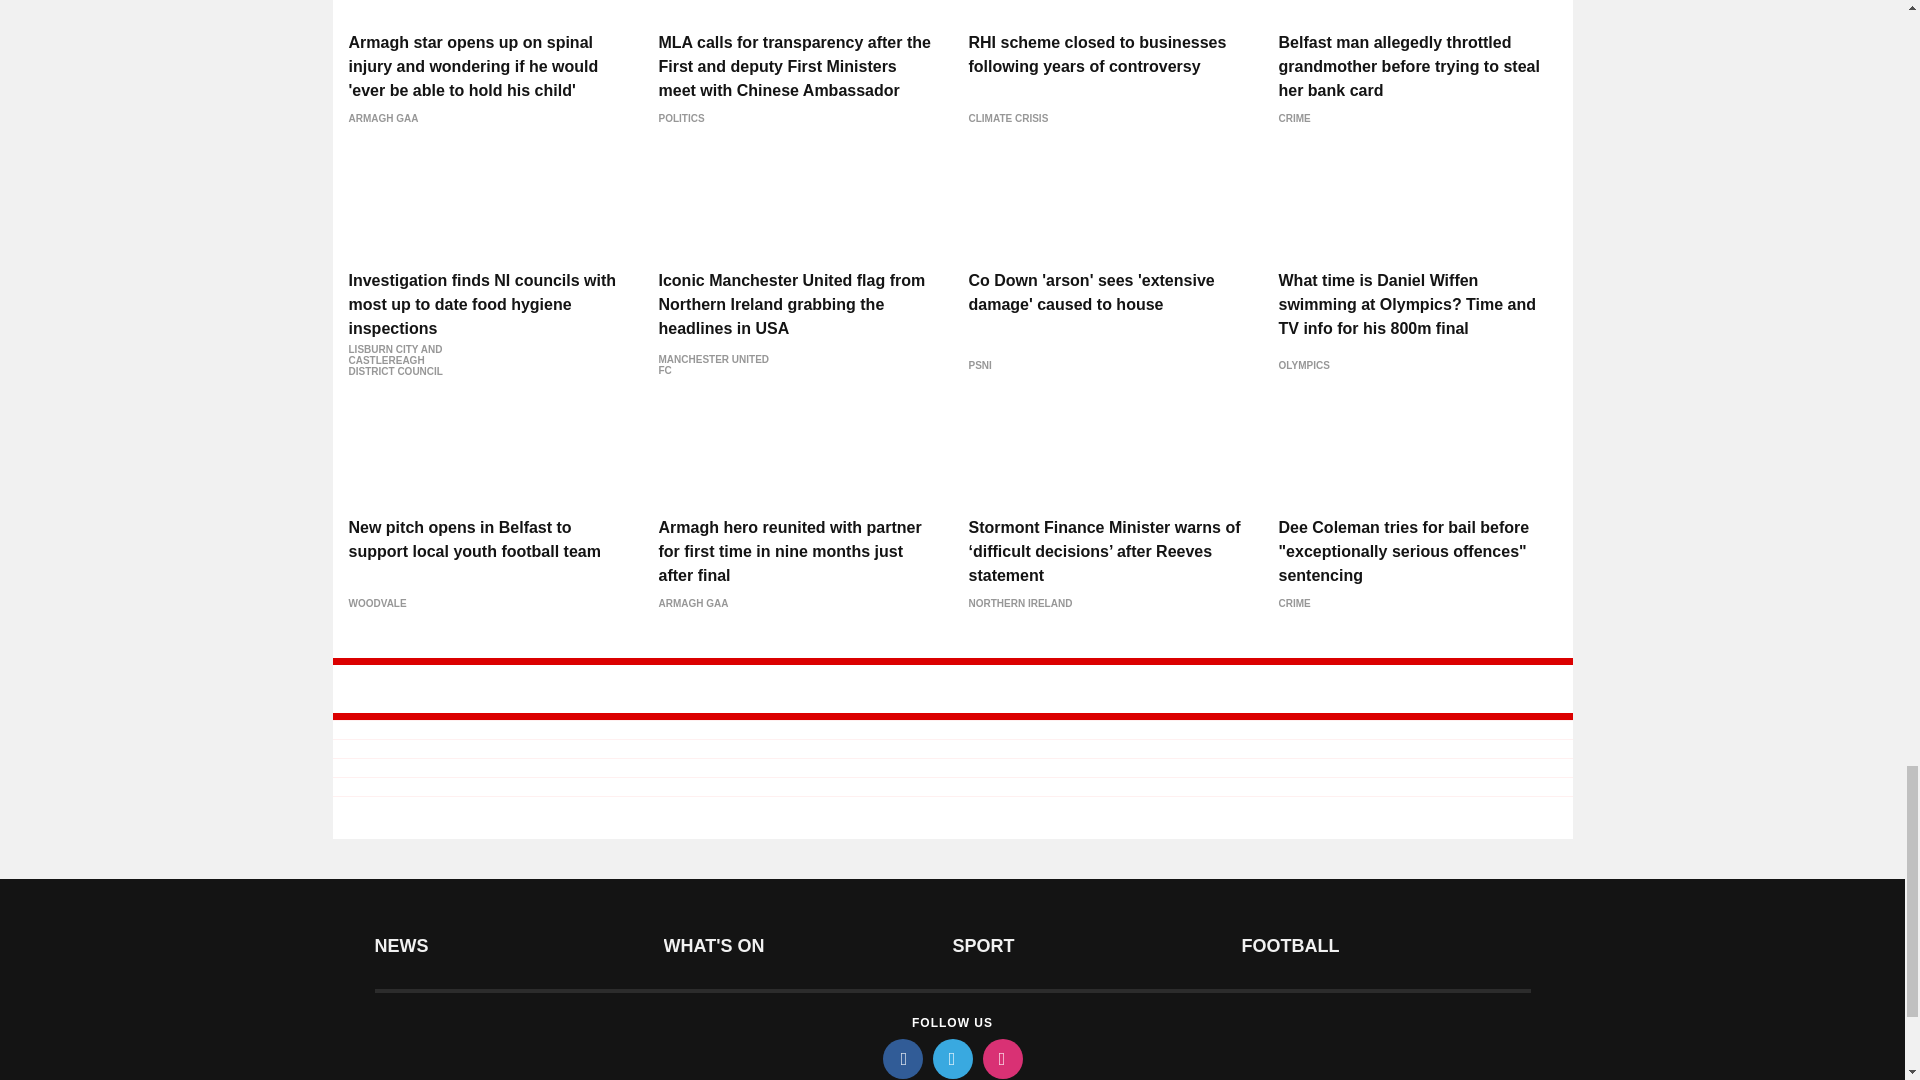  Describe the element at coordinates (1001, 1058) in the screenshot. I see `instagram` at that location.